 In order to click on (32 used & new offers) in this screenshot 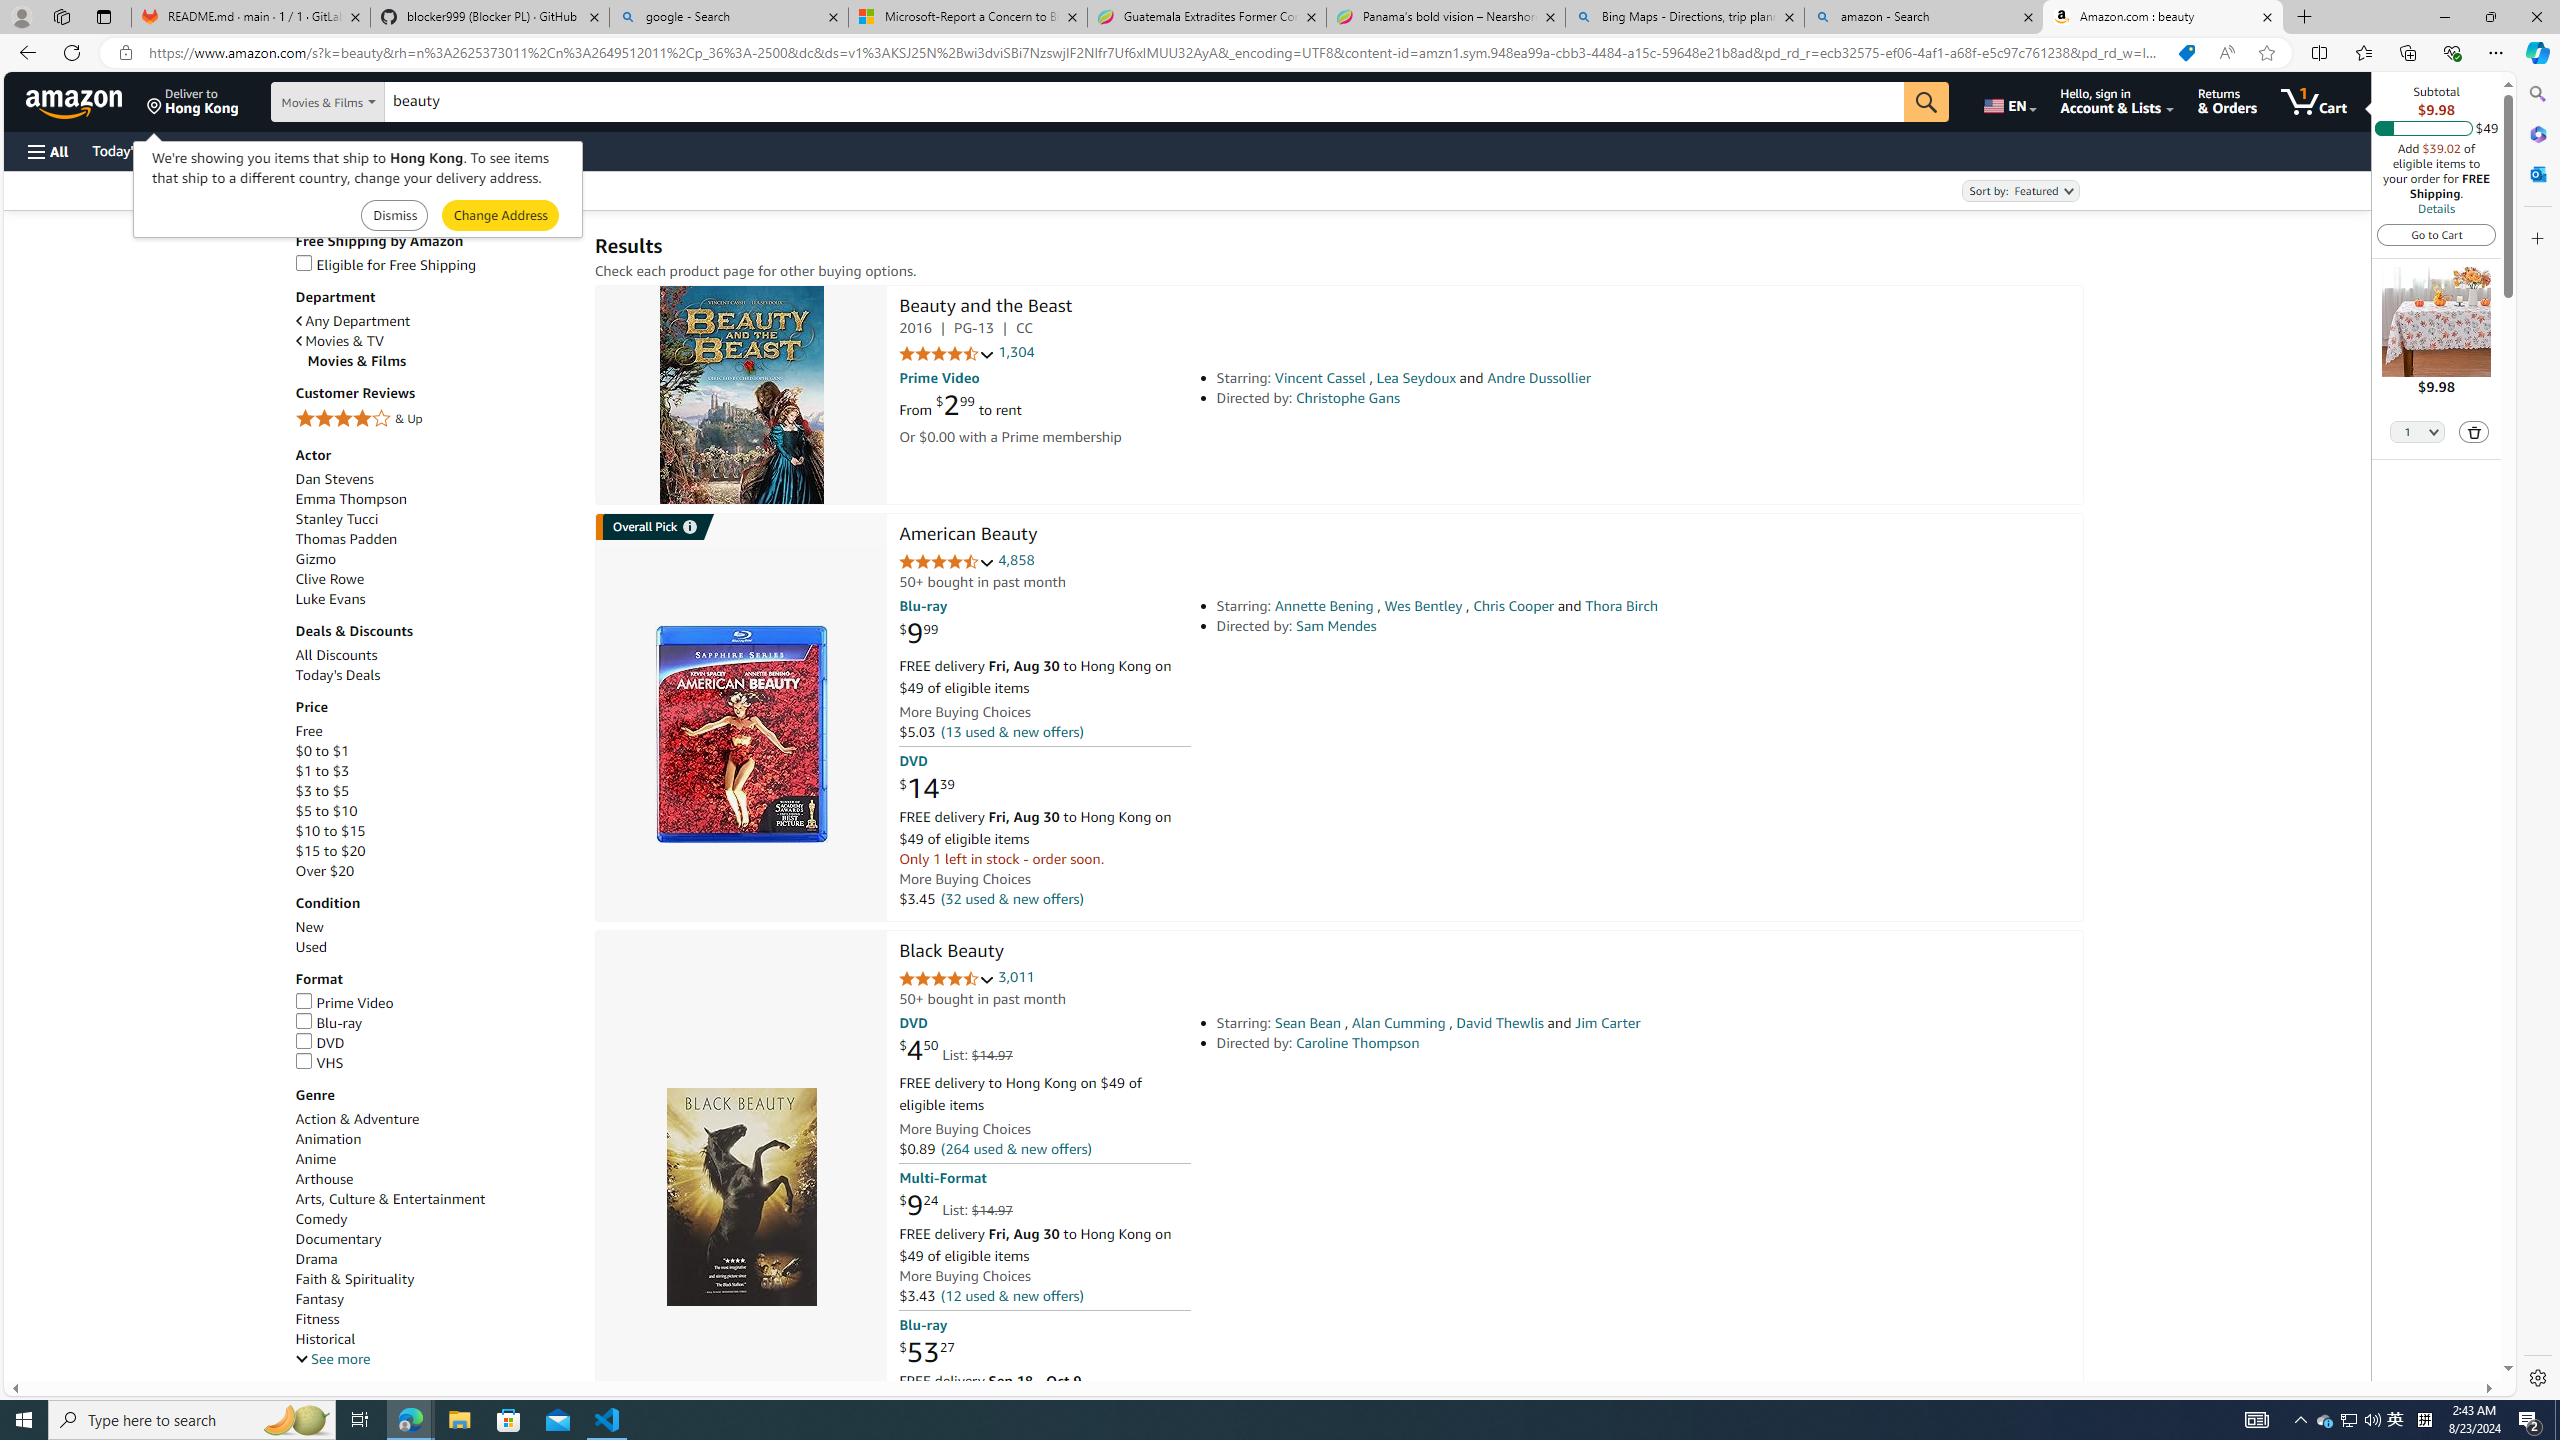, I will do `click(1010, 898)`.